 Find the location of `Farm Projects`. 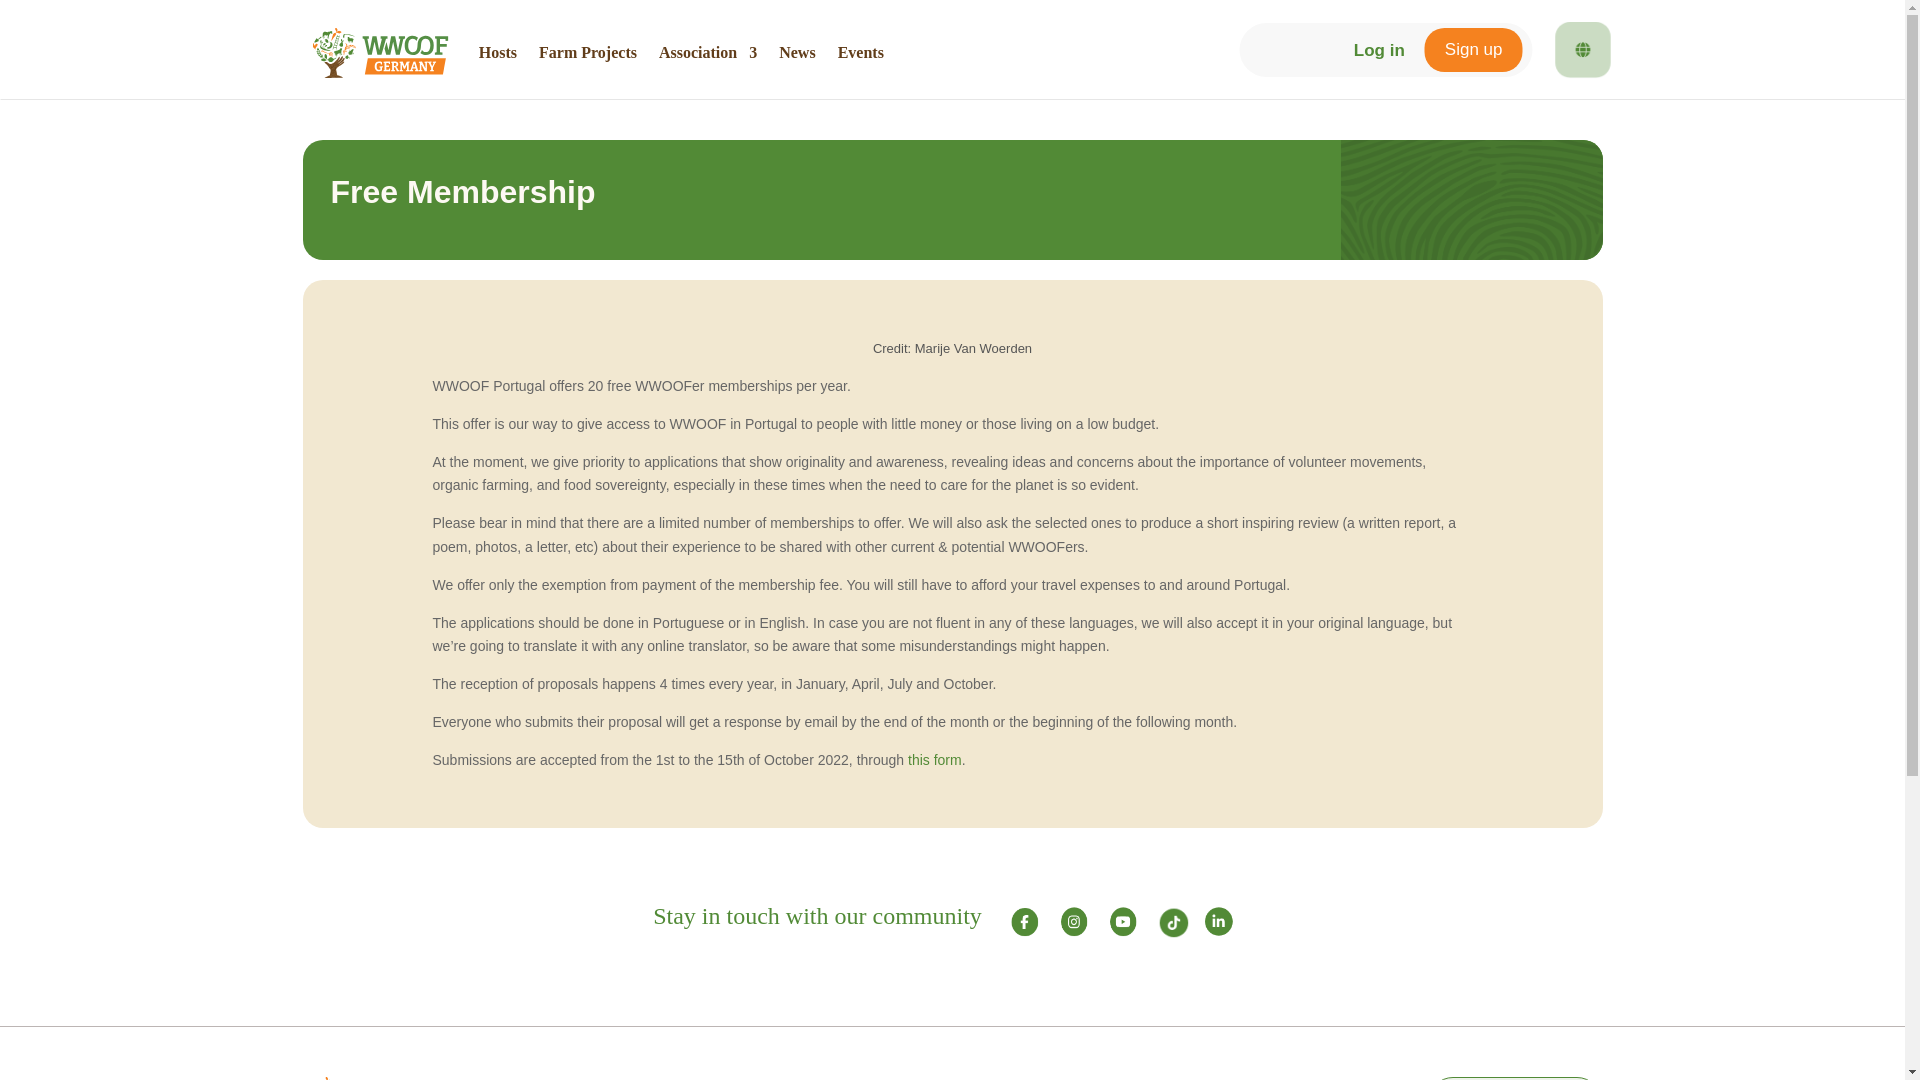

Farm Projects is located at coordinates (588, 52).